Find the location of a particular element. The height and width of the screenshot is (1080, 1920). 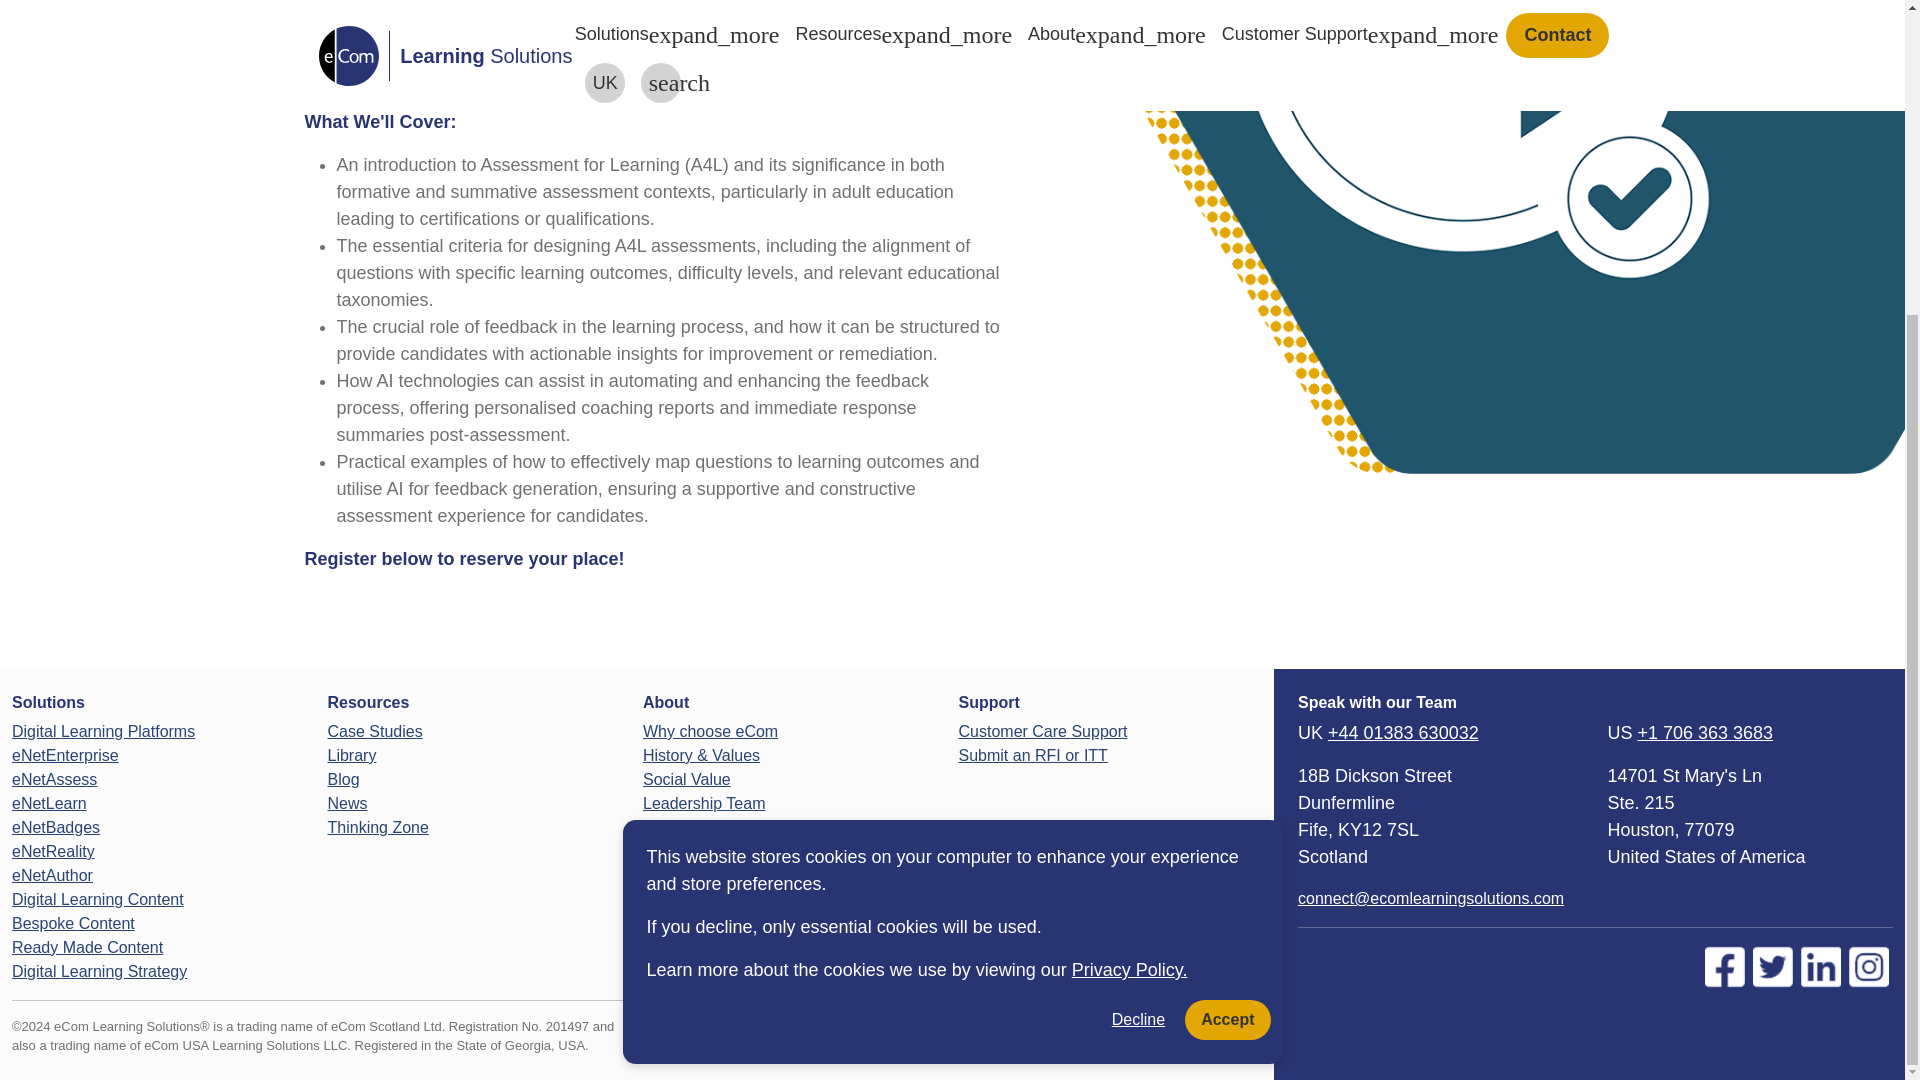

Privacy Policy. is located at coordinates (1130, 538).